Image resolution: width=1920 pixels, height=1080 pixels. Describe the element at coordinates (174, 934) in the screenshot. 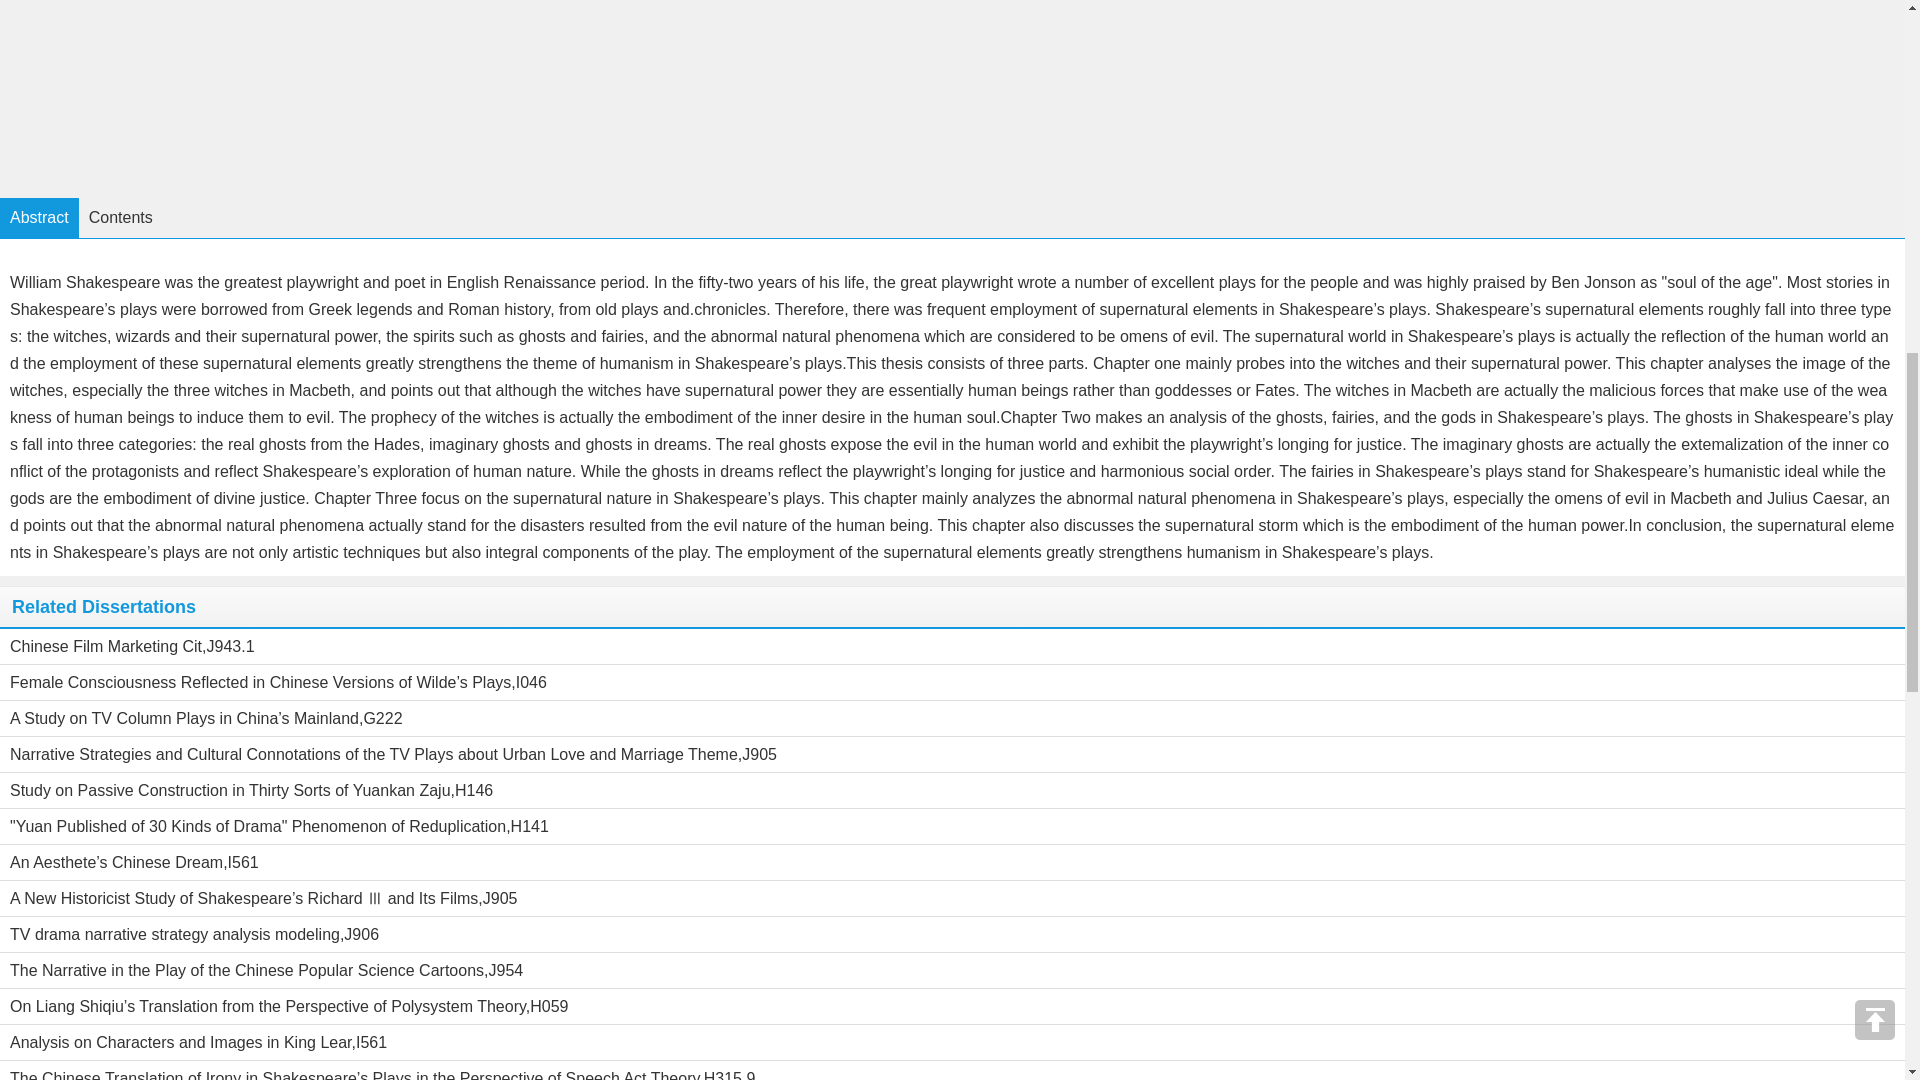

I see `TV drama narrative strategy analysis modeling` at that location.